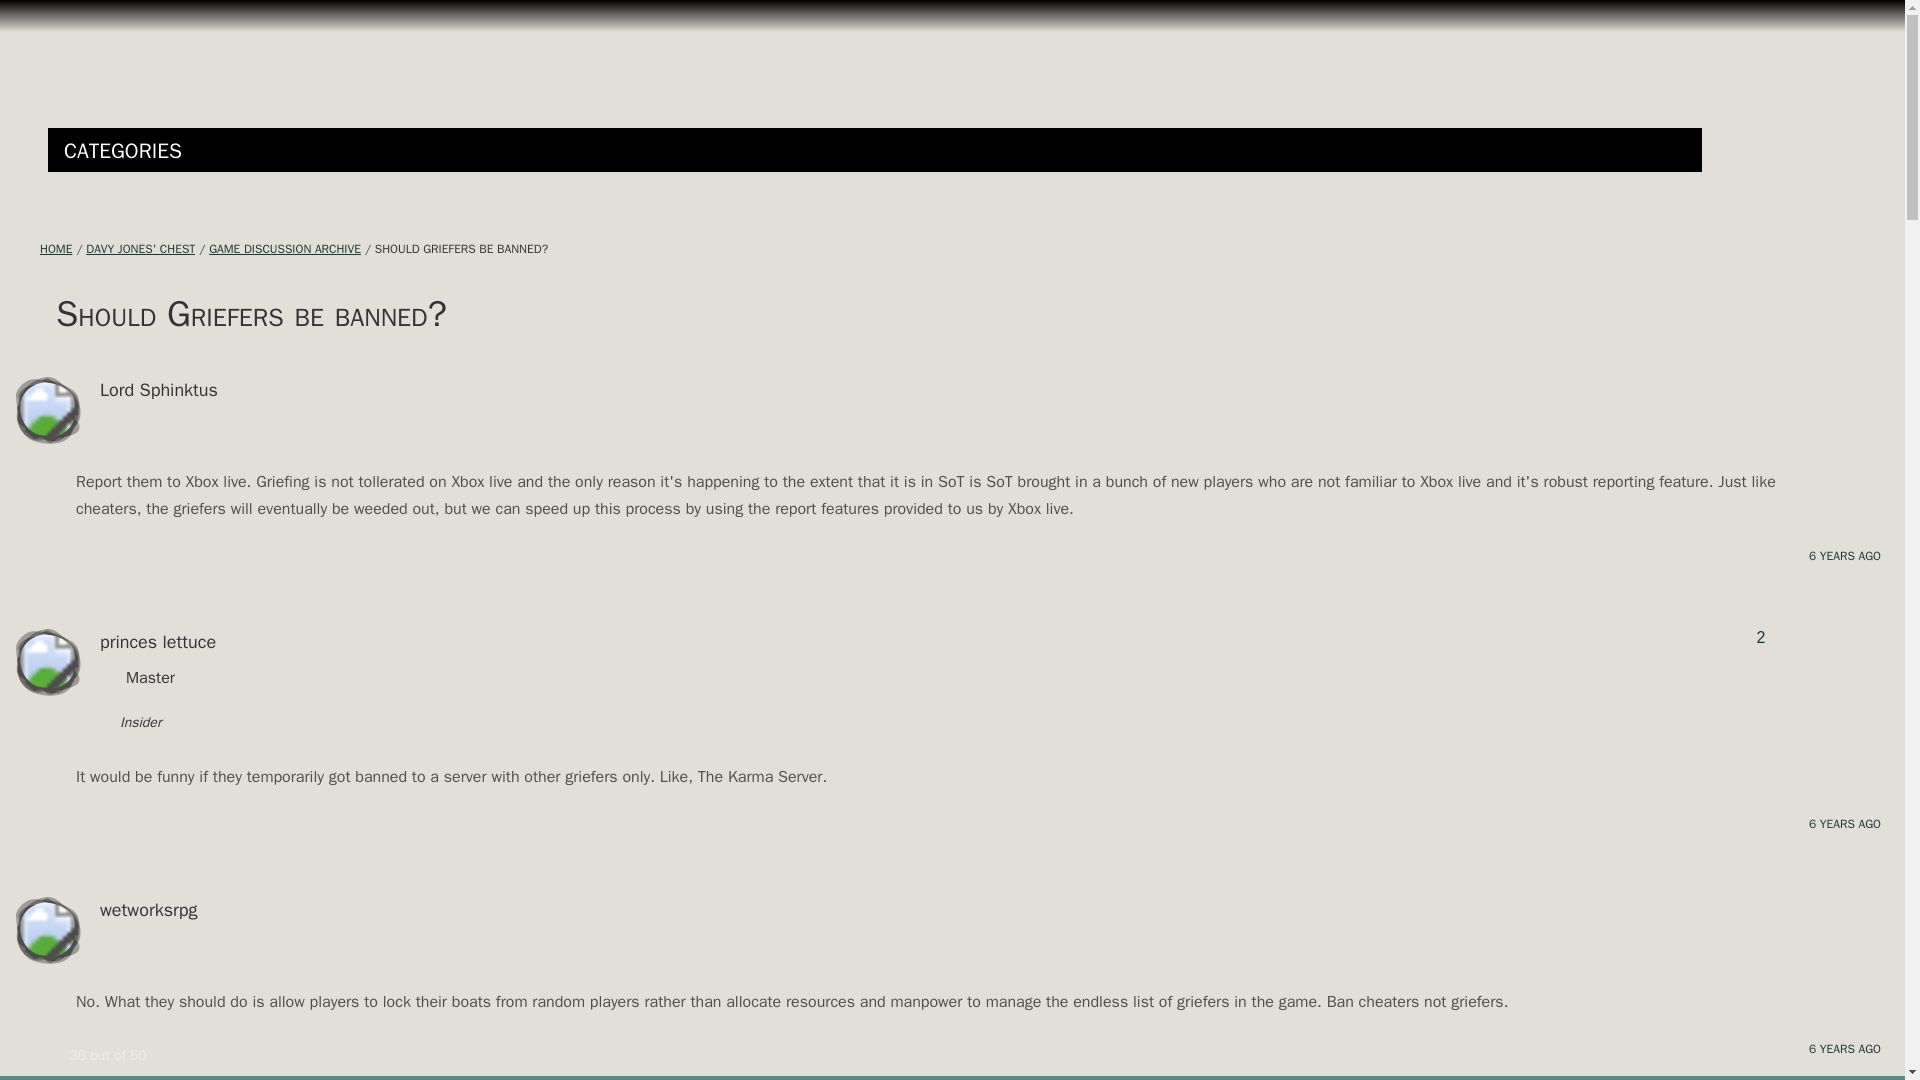 Image resolution: width=1920 pixels, height=1080 pixels. Describe the element at coordinates (70, 642) in the screenshot. I see `Offline` at that location.